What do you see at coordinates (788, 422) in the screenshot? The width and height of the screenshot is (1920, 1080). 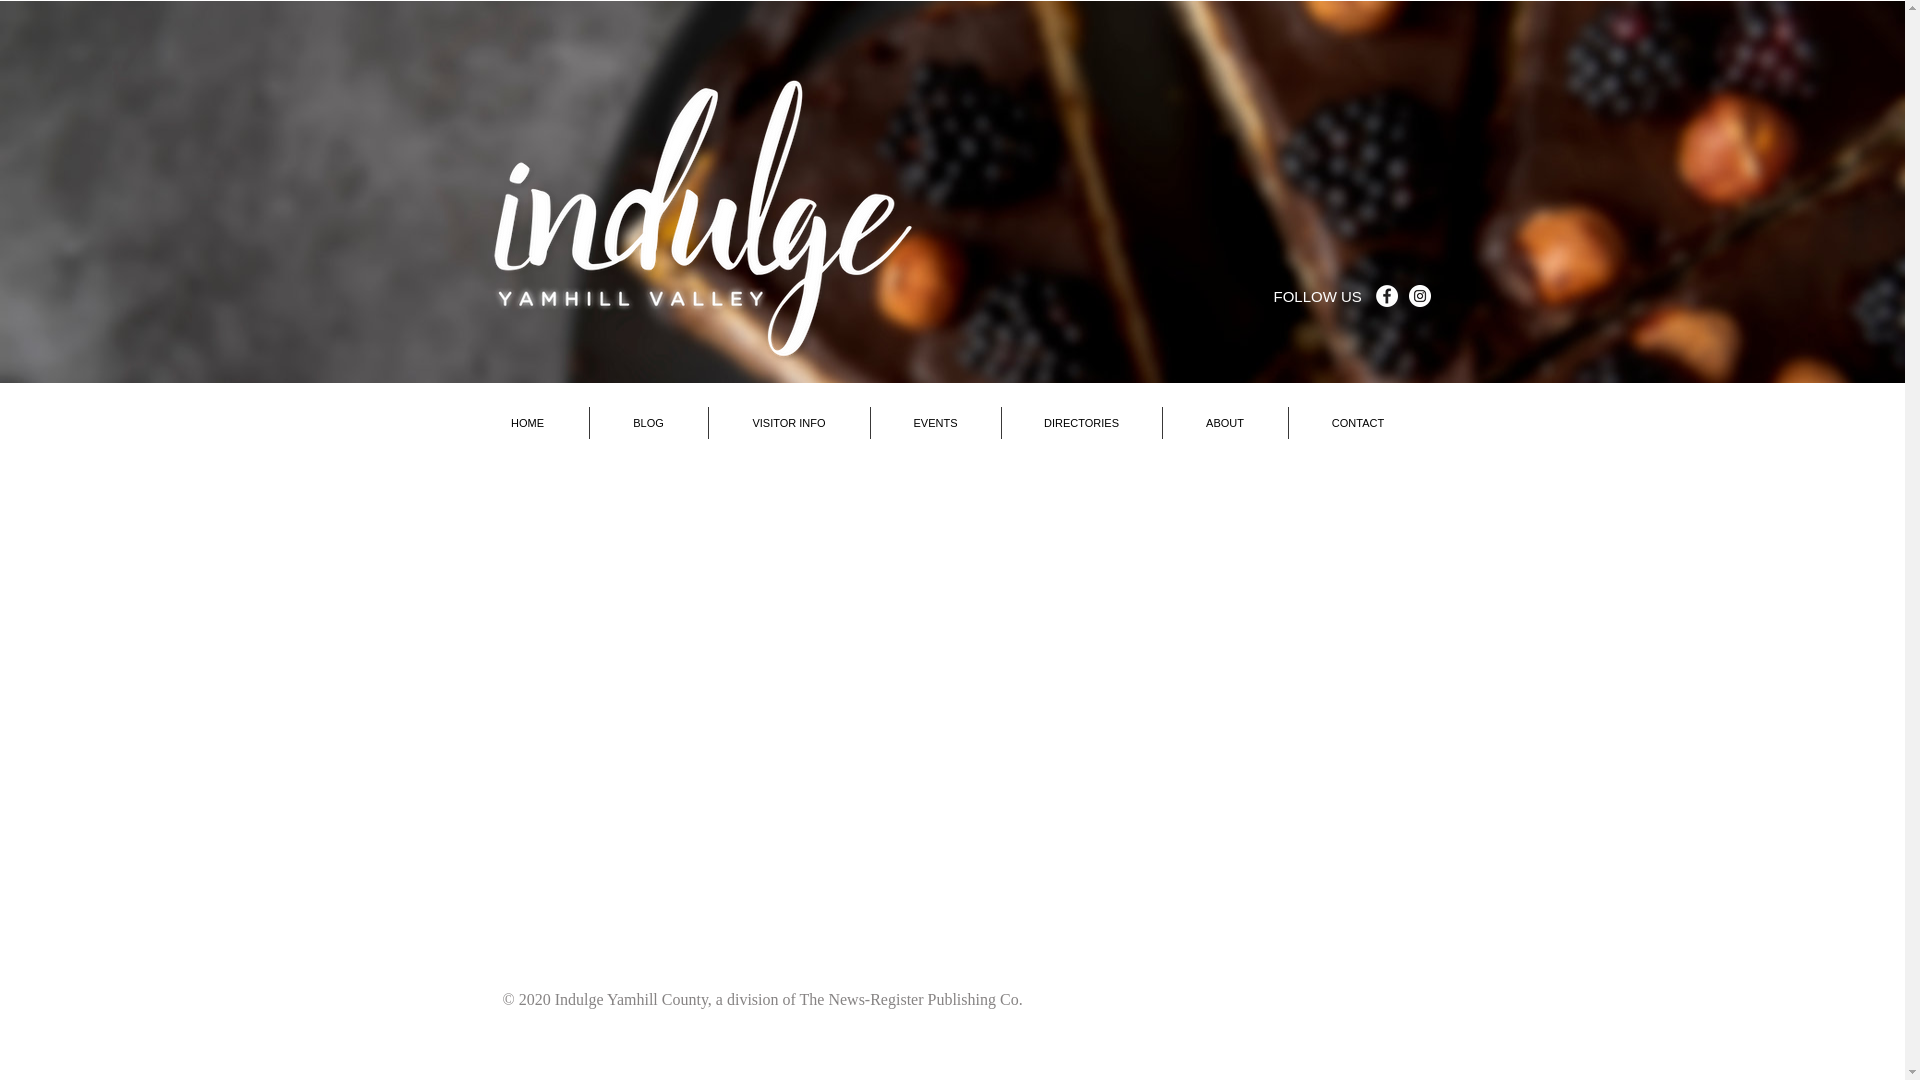 I see `VISITOR INFO` at bounding box center [788, 422].